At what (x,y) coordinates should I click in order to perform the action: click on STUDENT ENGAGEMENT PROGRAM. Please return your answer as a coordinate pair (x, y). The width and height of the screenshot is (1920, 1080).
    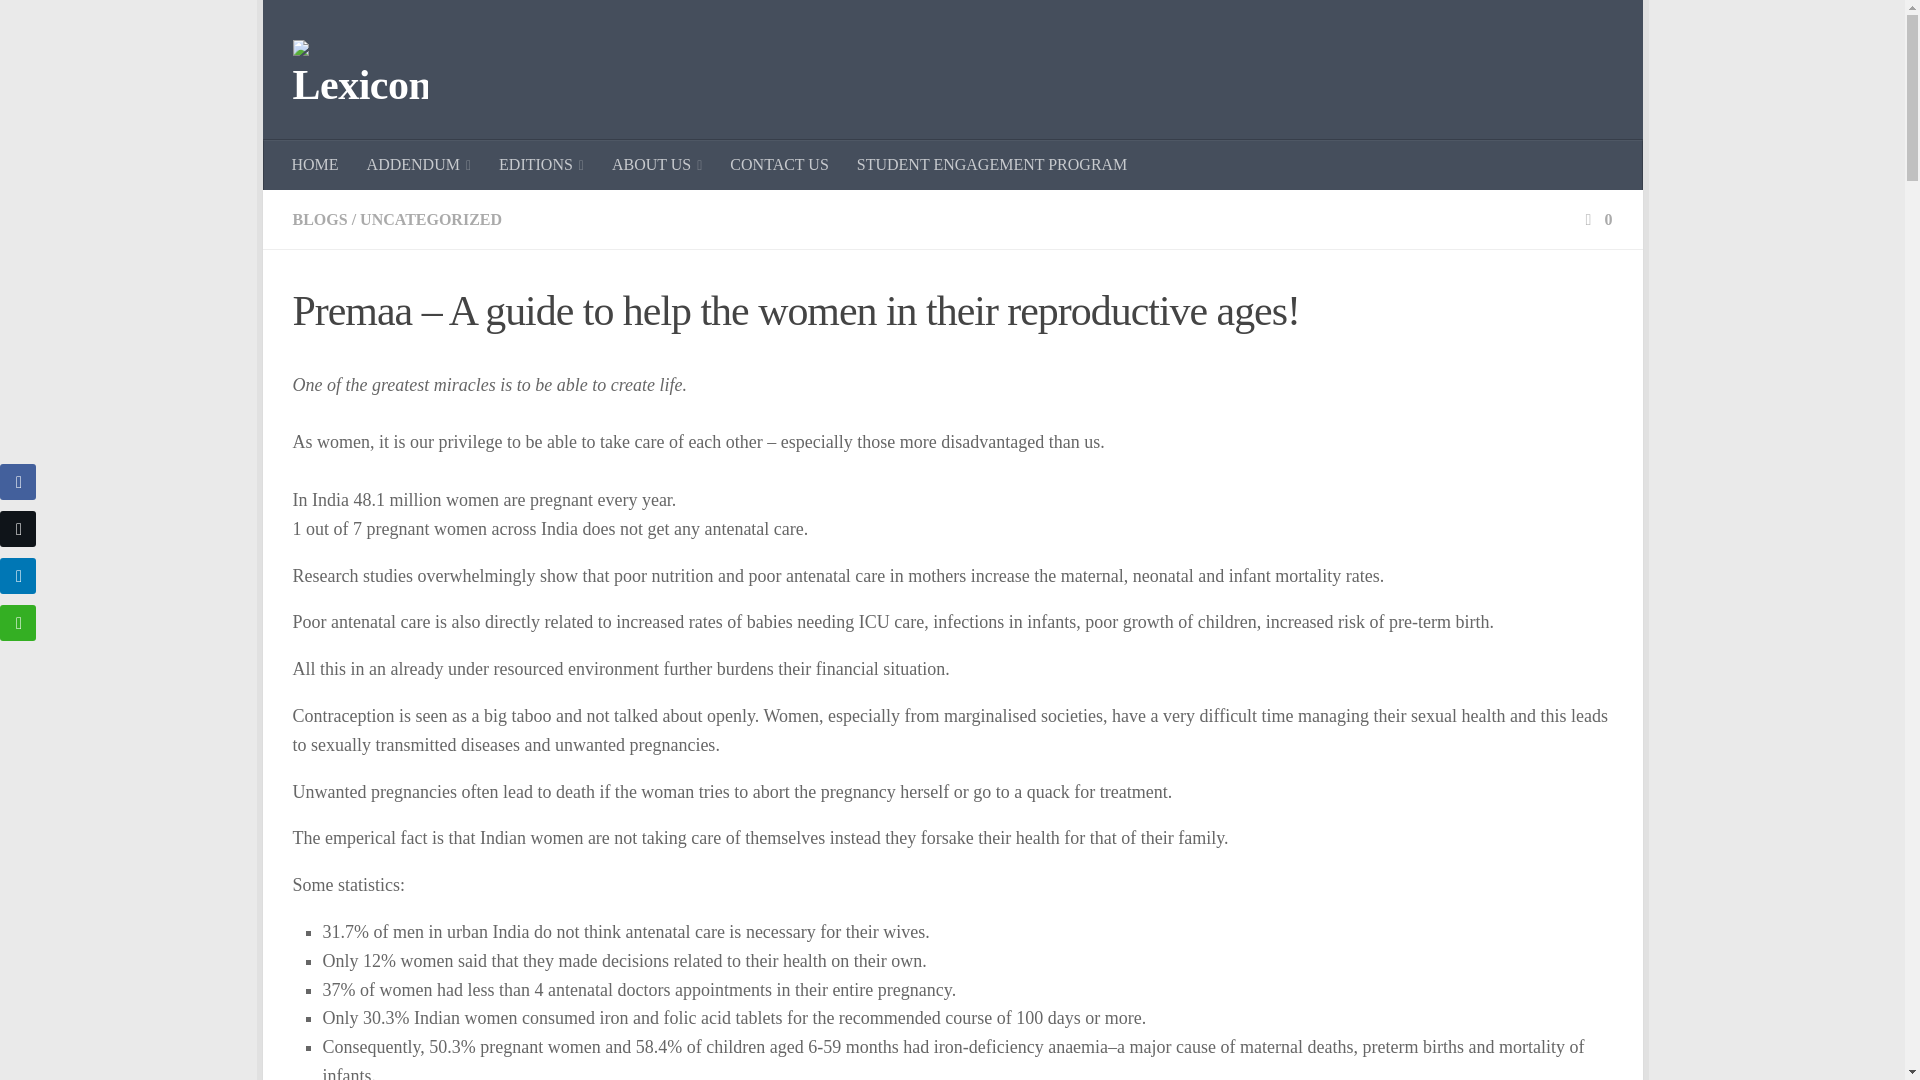
    Looking at the image, I should click on (992, 165).